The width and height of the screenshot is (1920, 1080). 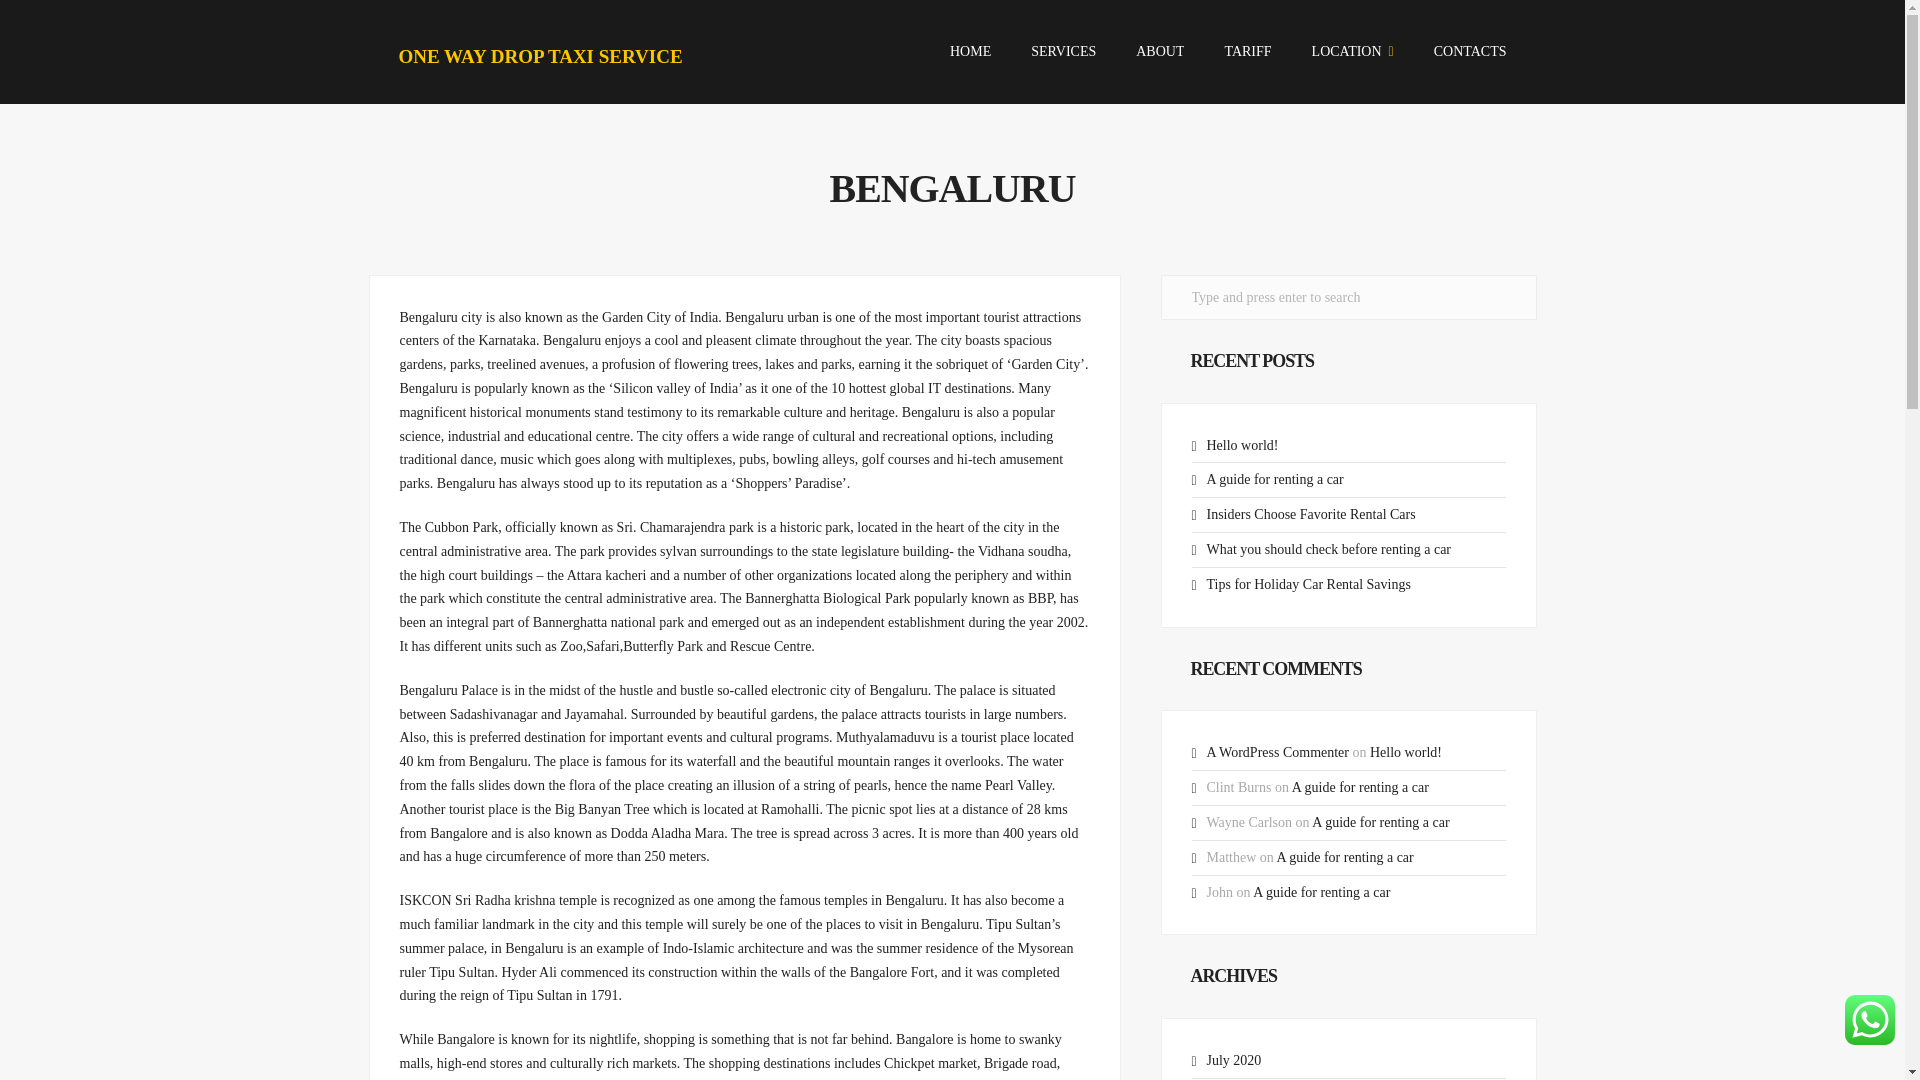 I want to click on ONE WAY DROP TAXI SERVICE, so click(x=539, y=56).